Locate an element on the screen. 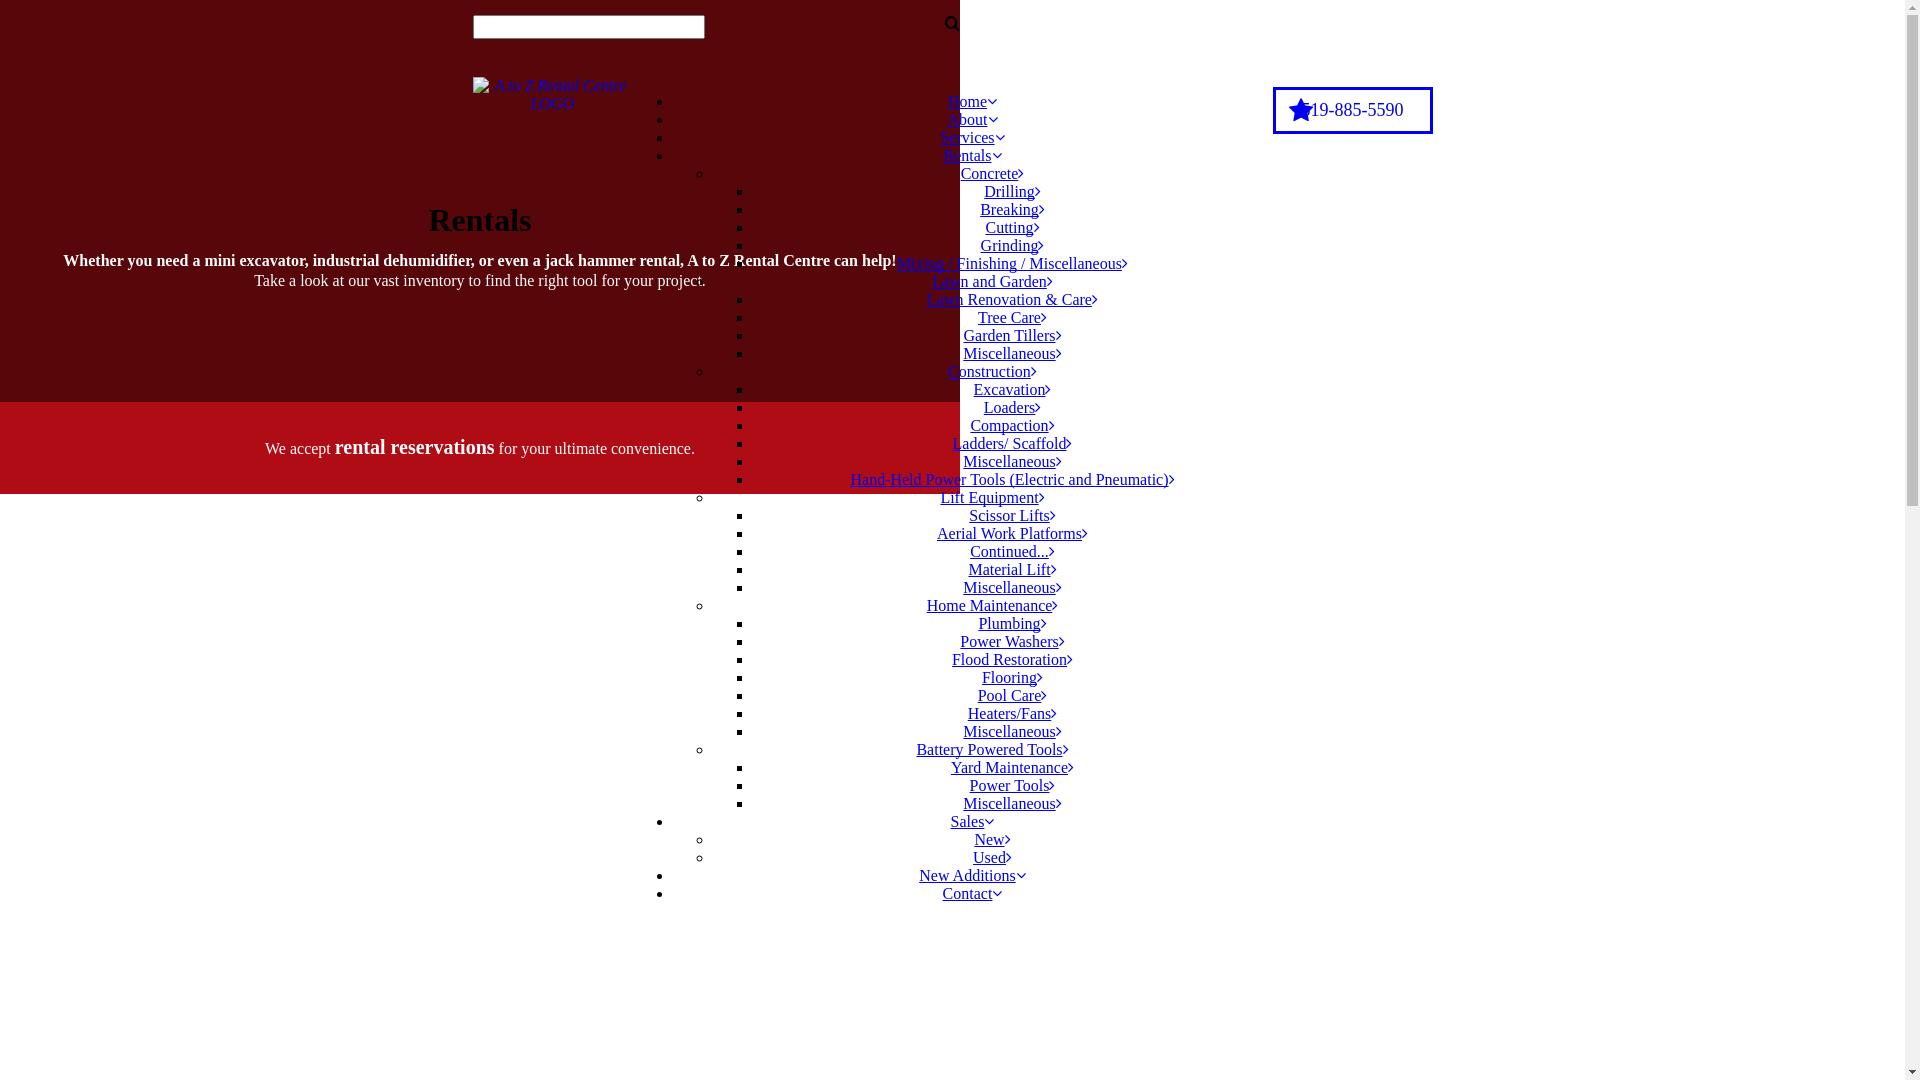  Material Lift is located at coordinates (1012, 570).